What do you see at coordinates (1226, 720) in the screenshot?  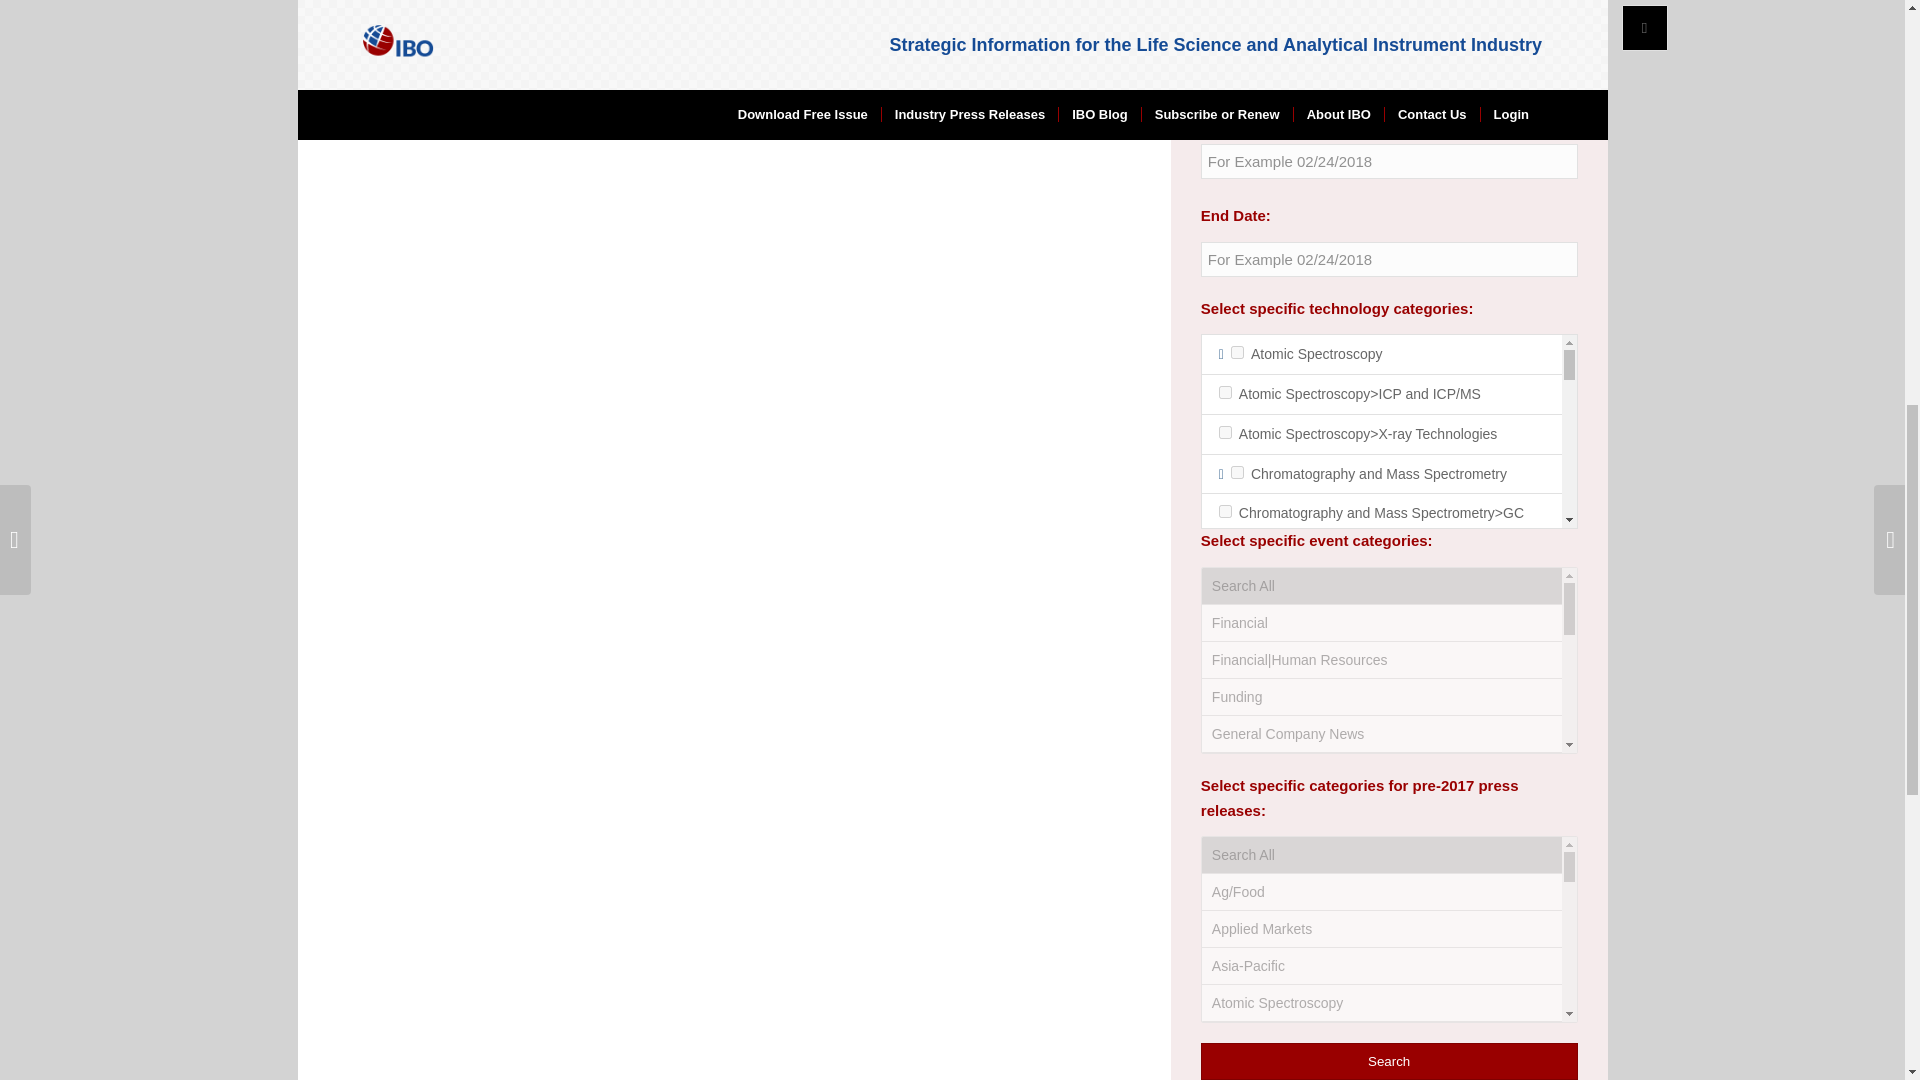 I see `chromatography-and-mass-spectrometryother-chromatography` at bounding box center [1226, 720].